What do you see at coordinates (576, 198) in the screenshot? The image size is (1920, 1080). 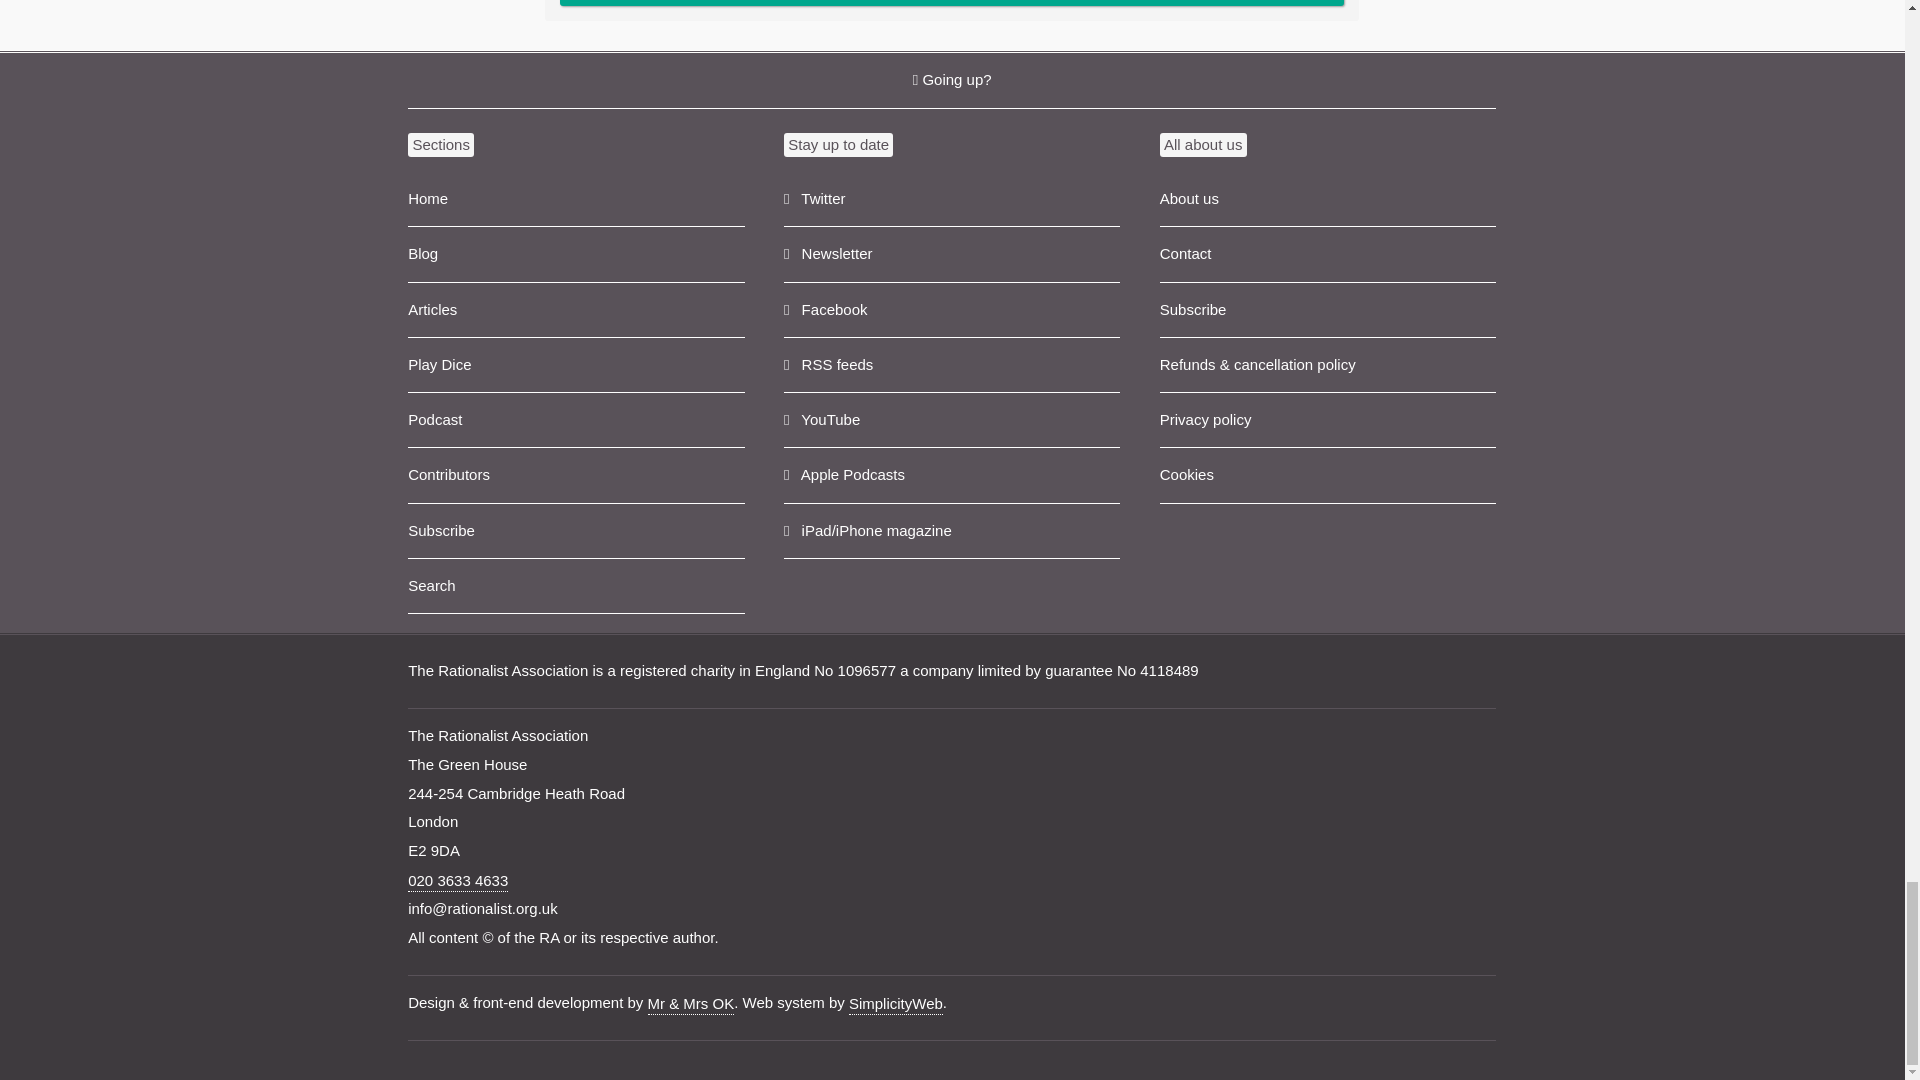 I see `Home` at bounding box center [576, 198].